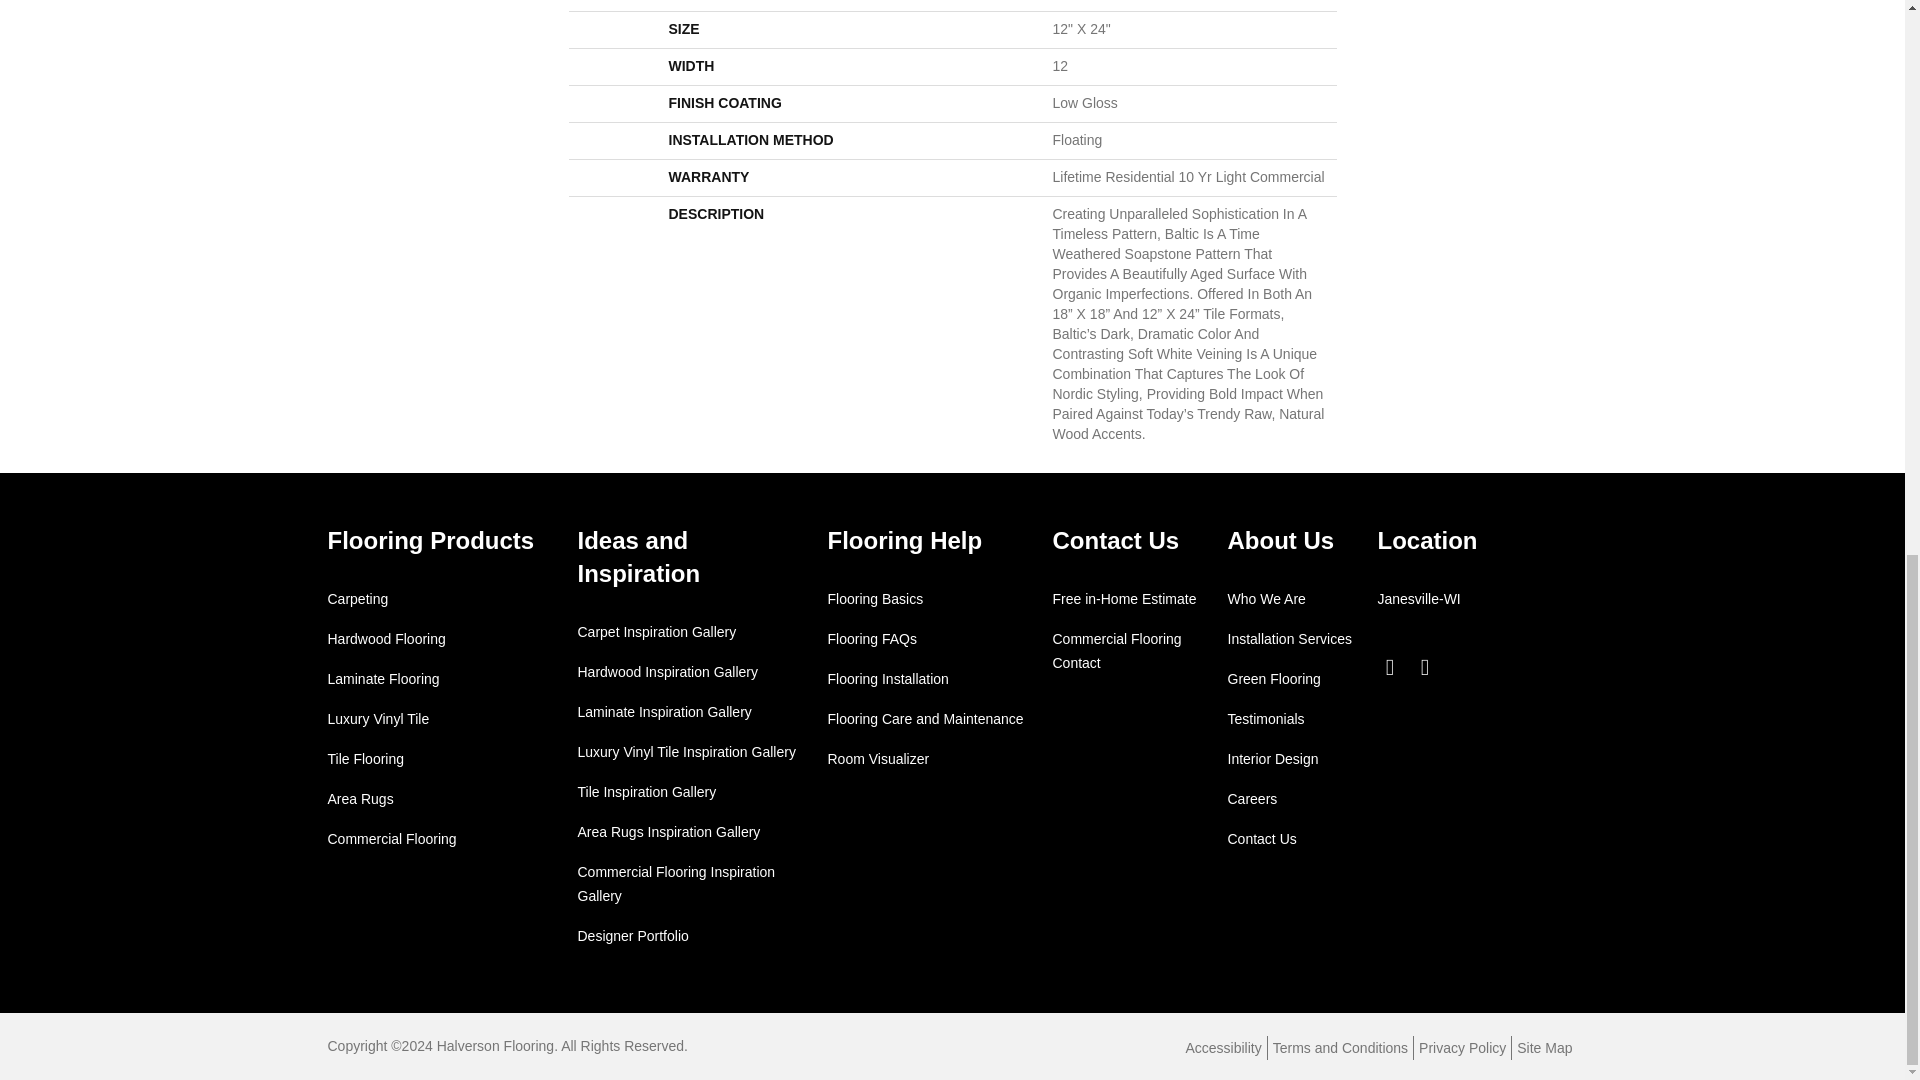  Describe the element at coordinates (638, 557) in the screenshot. I see `Ideas and Inspiration` at that location.